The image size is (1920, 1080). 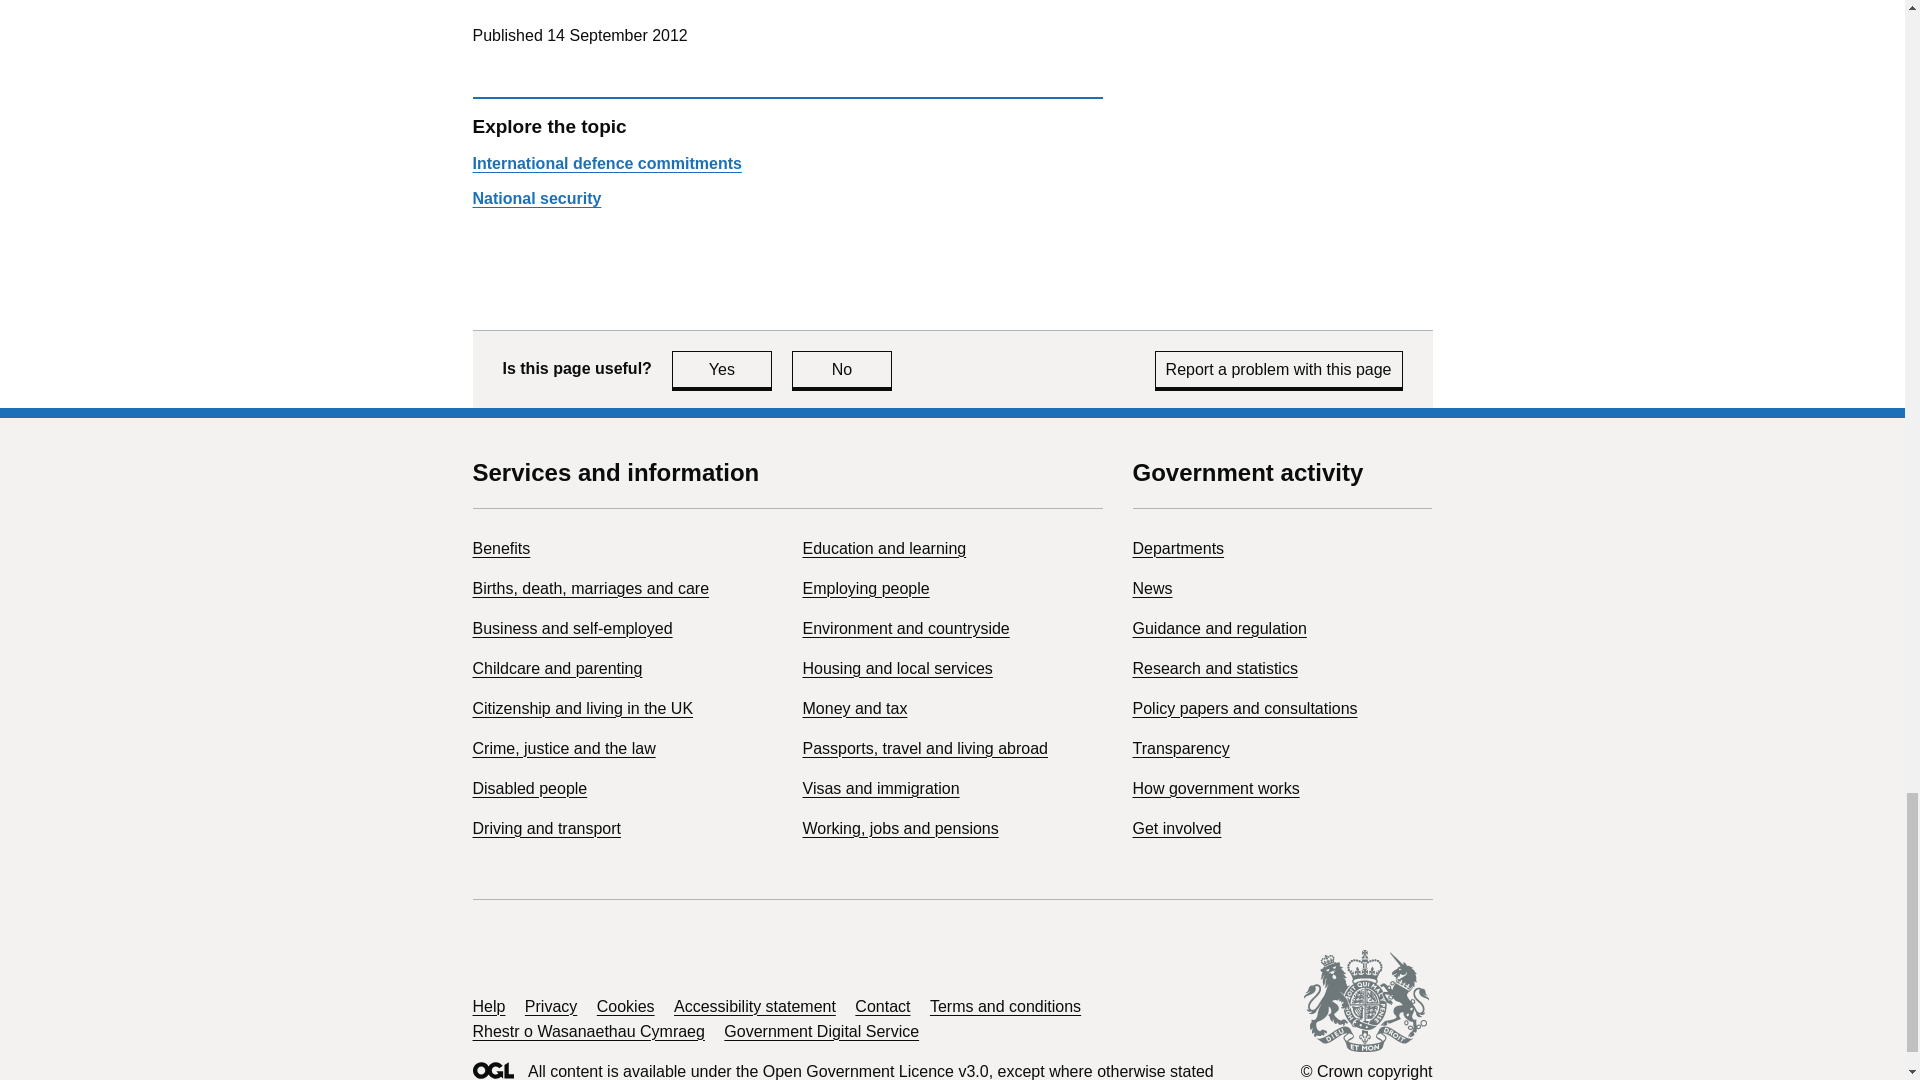 What do you see at coordinates (590, 588) in the screenshot?
I see `Births, death, marriages and care` at bounding box center [590, 588].